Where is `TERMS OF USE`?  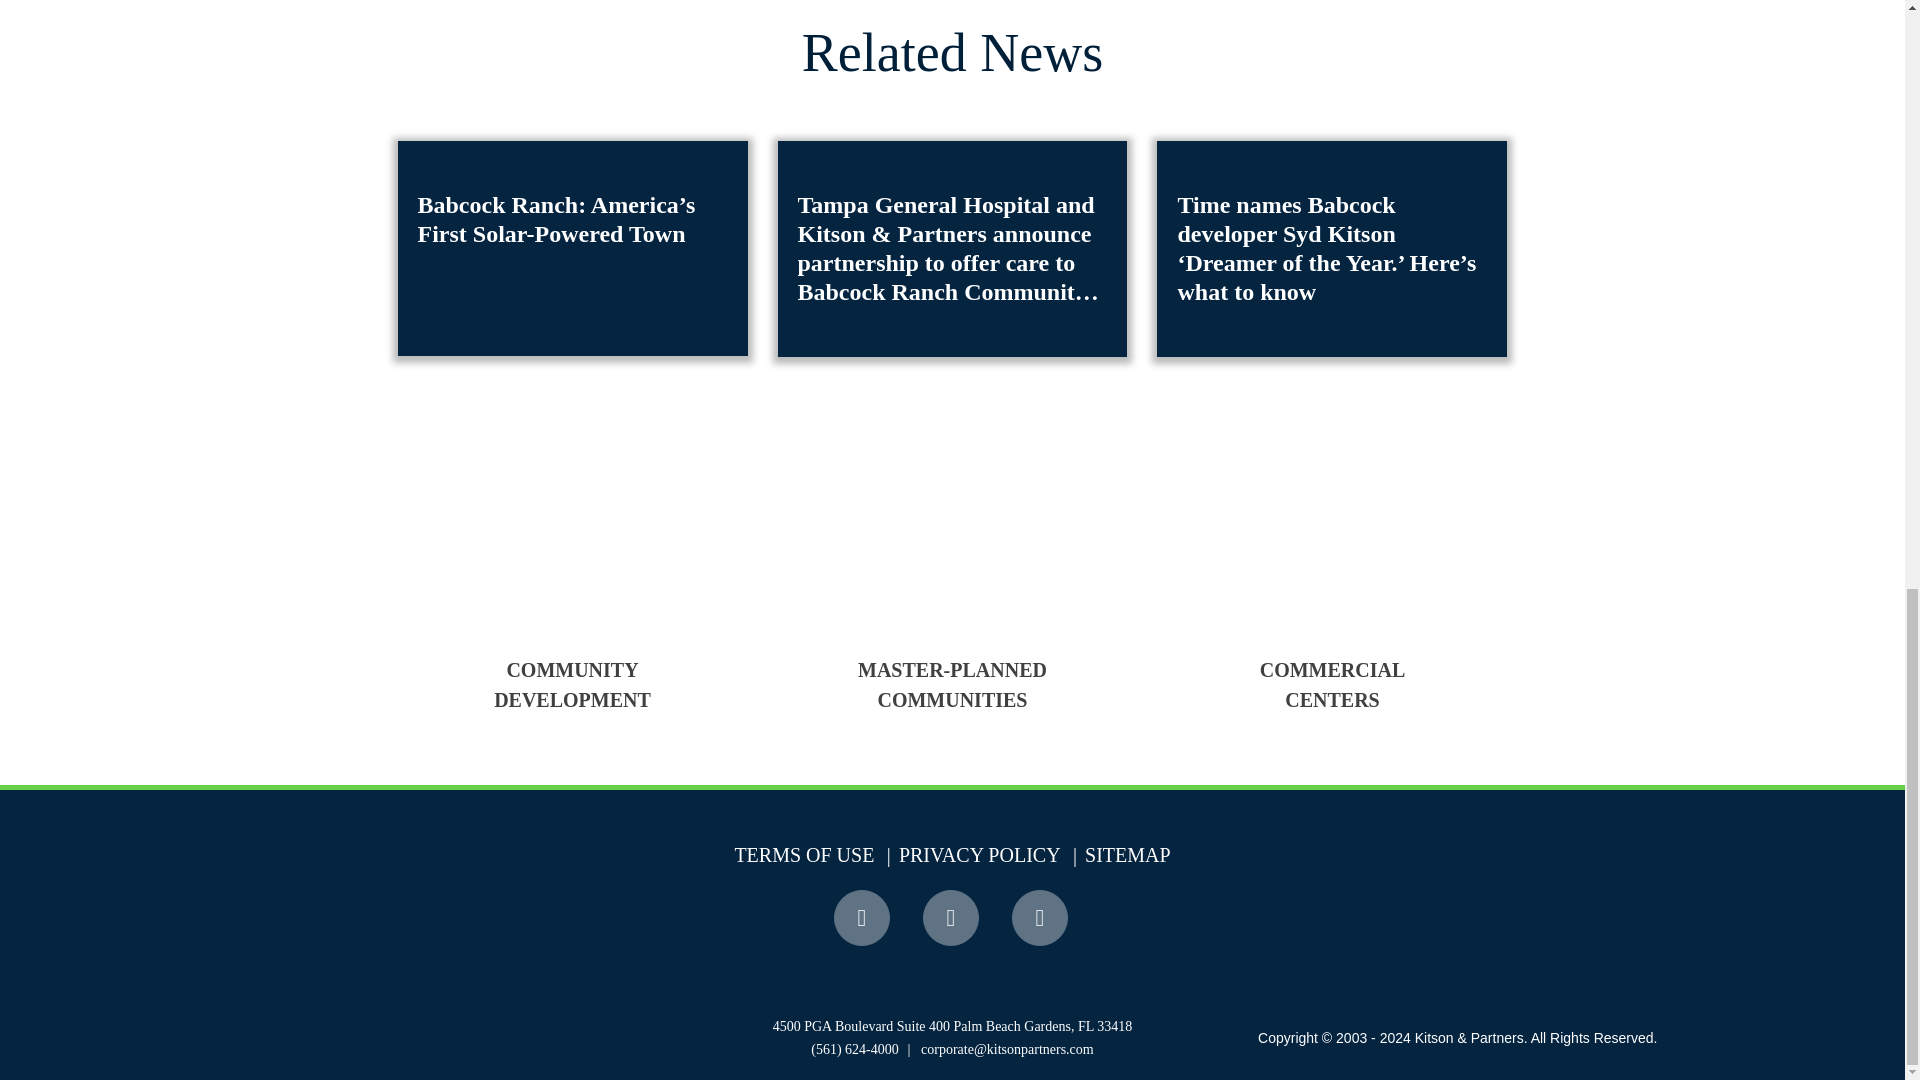 TERMS OF USE is located at coordinates (803, 854).